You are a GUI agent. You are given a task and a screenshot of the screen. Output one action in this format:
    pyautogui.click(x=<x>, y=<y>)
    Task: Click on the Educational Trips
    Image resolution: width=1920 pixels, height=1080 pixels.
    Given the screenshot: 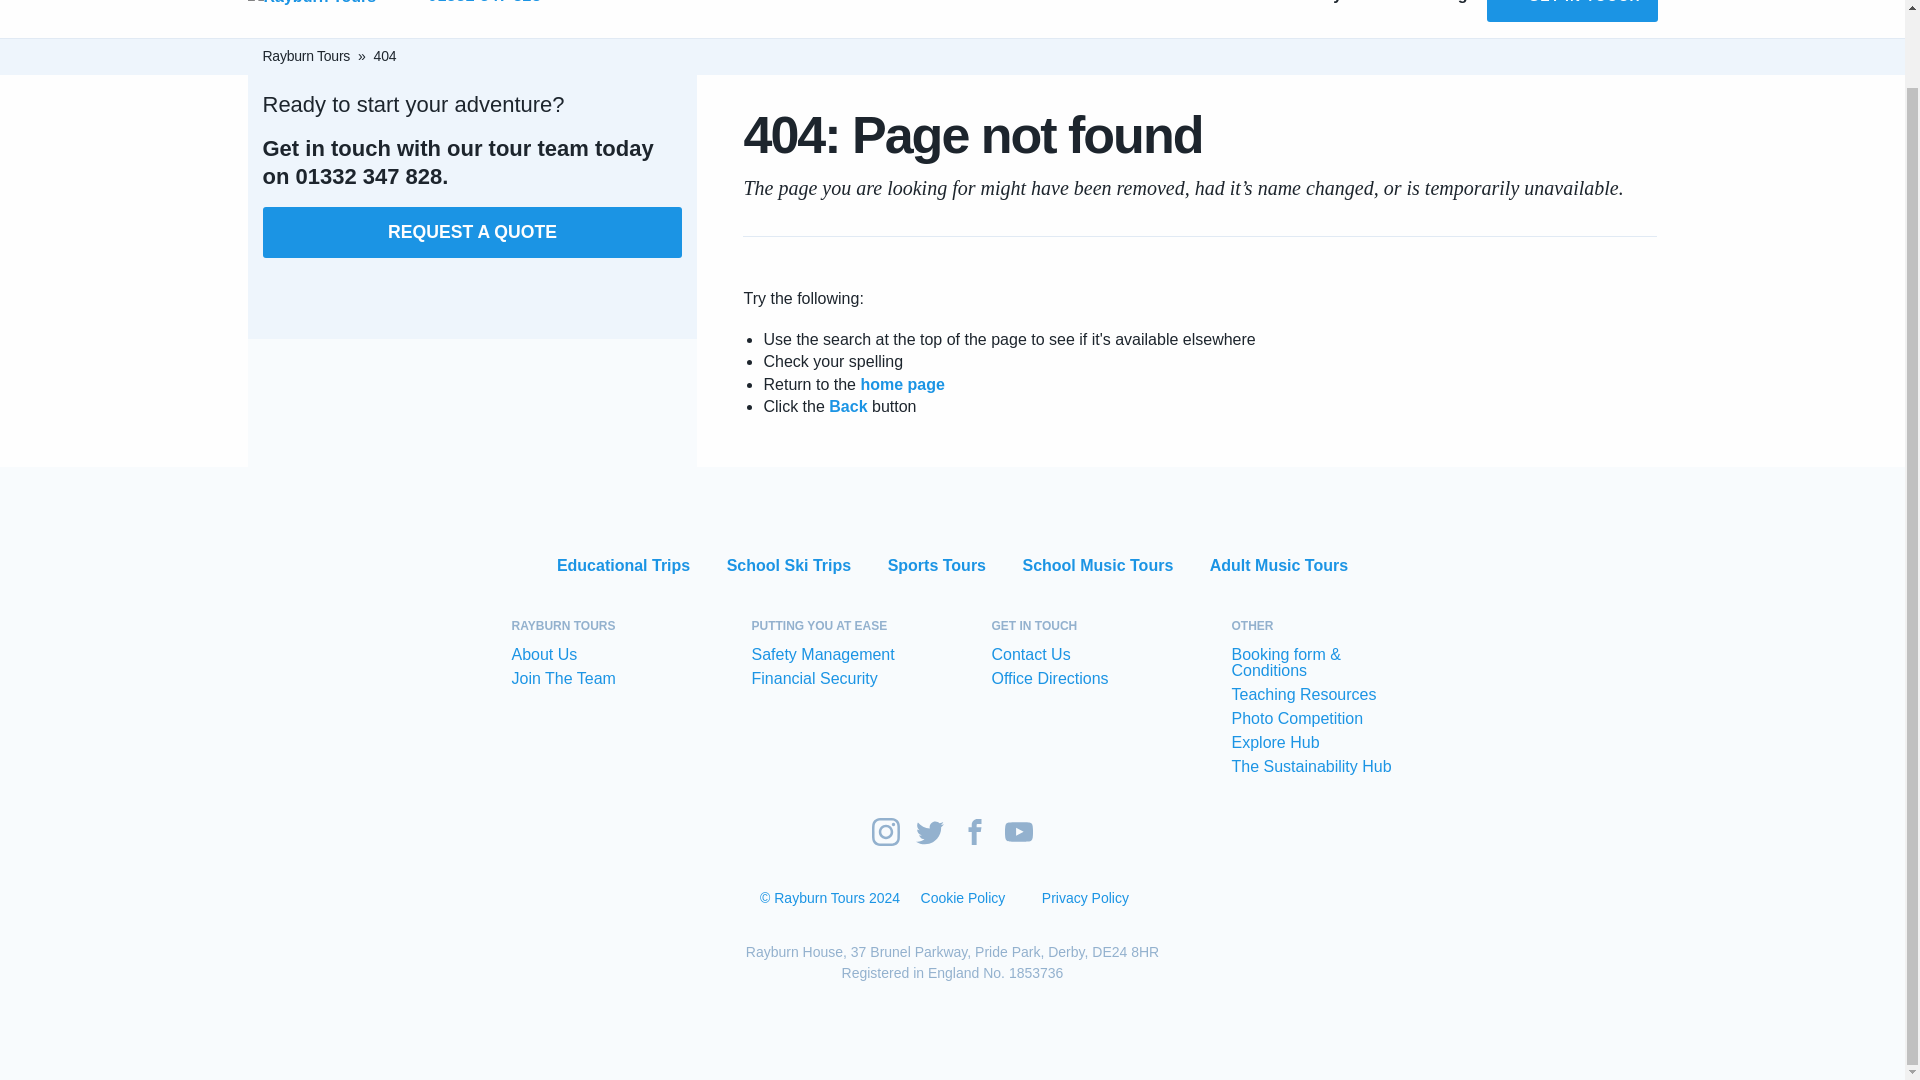 What is the action you would take?
    pyautogui.click(x=974, y=834)
    